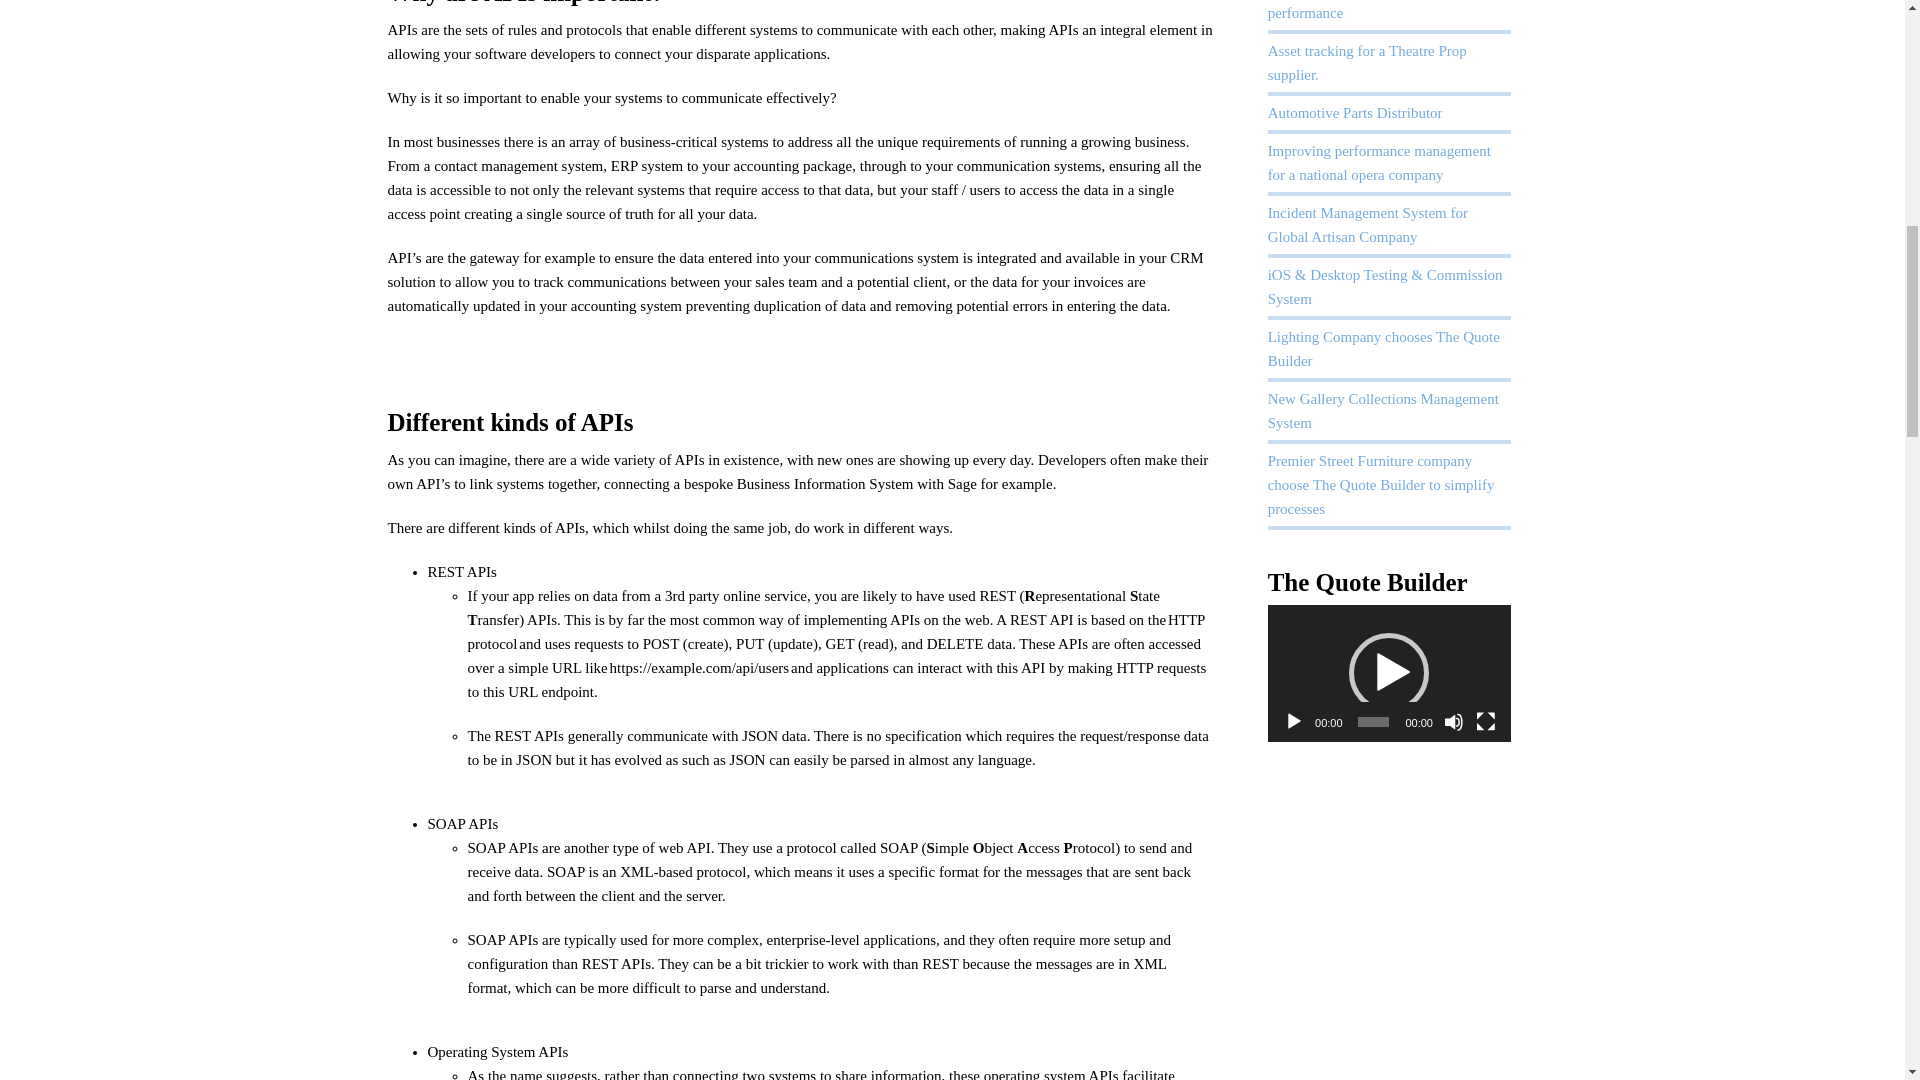  What do you see at coordinates (1453, 722) in the screenshot?
I see `Mute` at bounding box center [1453, 722].